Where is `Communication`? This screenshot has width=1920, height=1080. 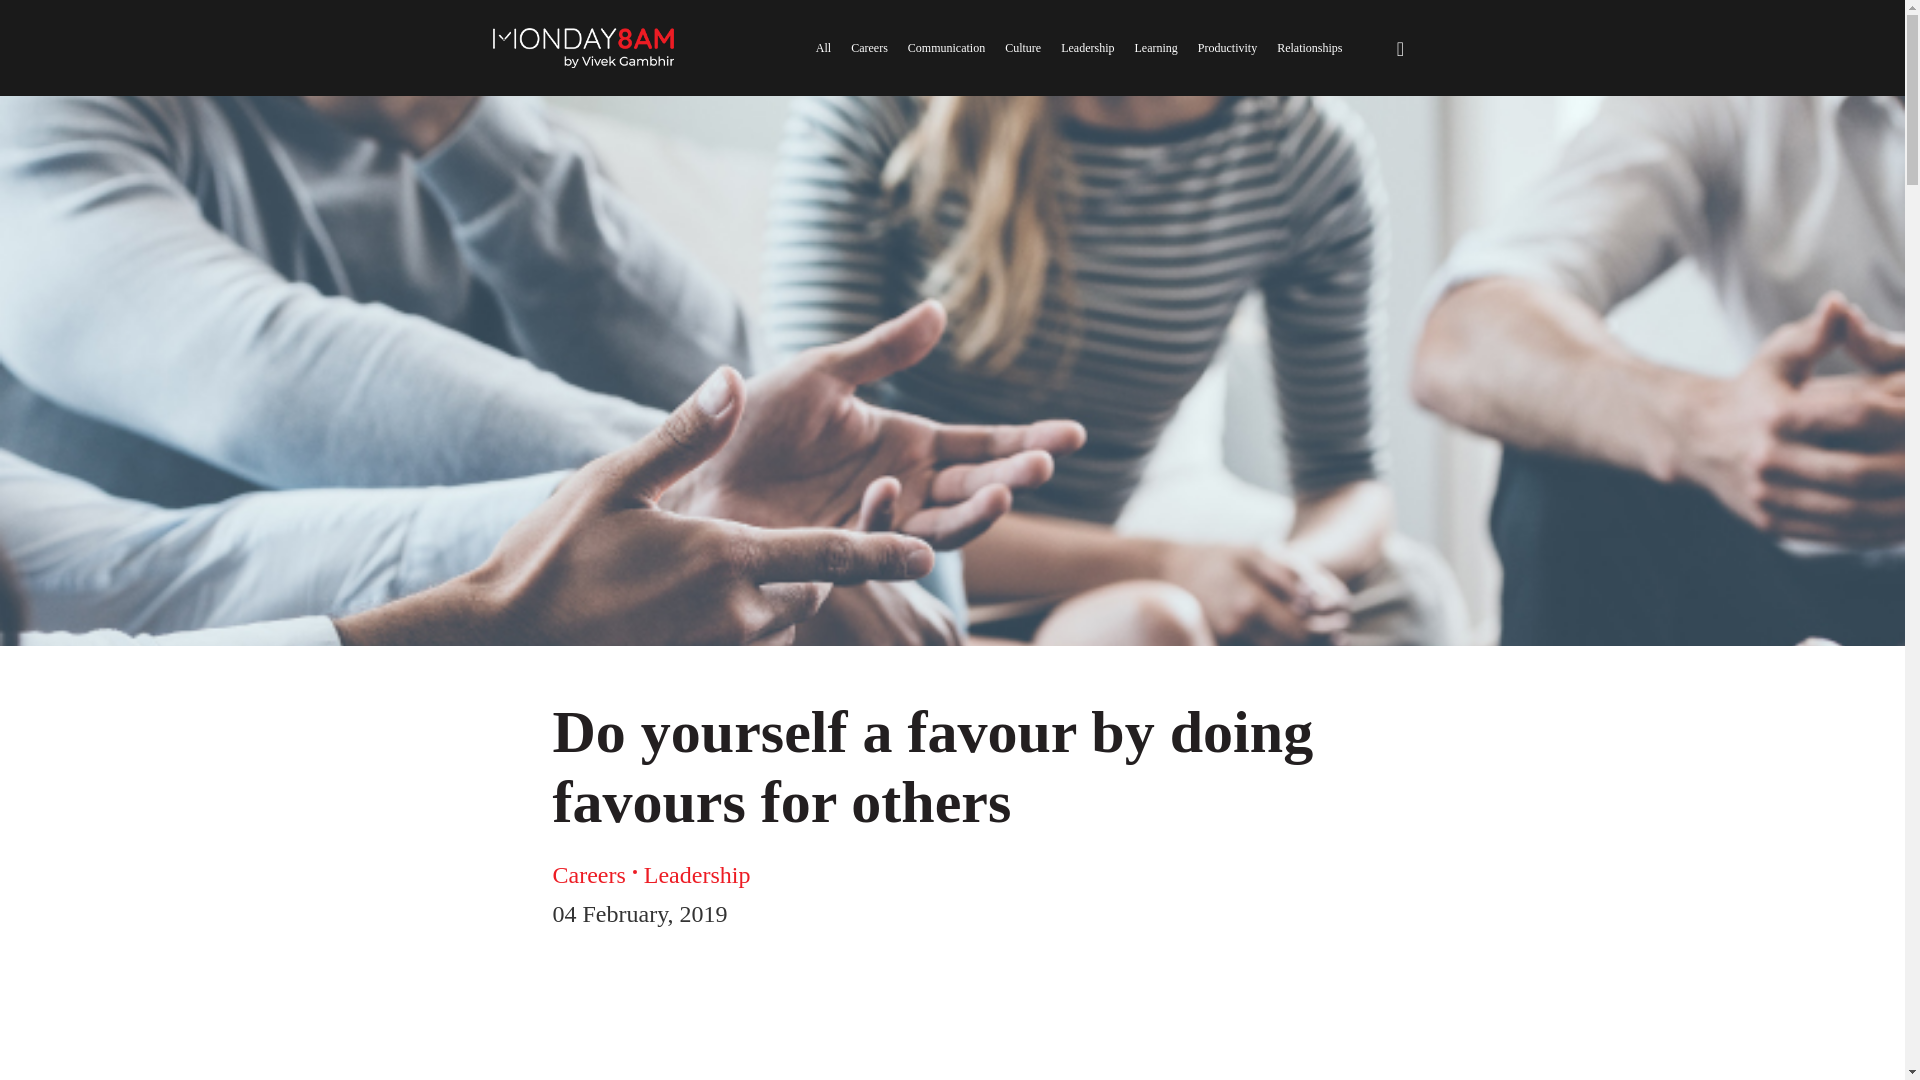 Communication is located at coordinates (946, 48).